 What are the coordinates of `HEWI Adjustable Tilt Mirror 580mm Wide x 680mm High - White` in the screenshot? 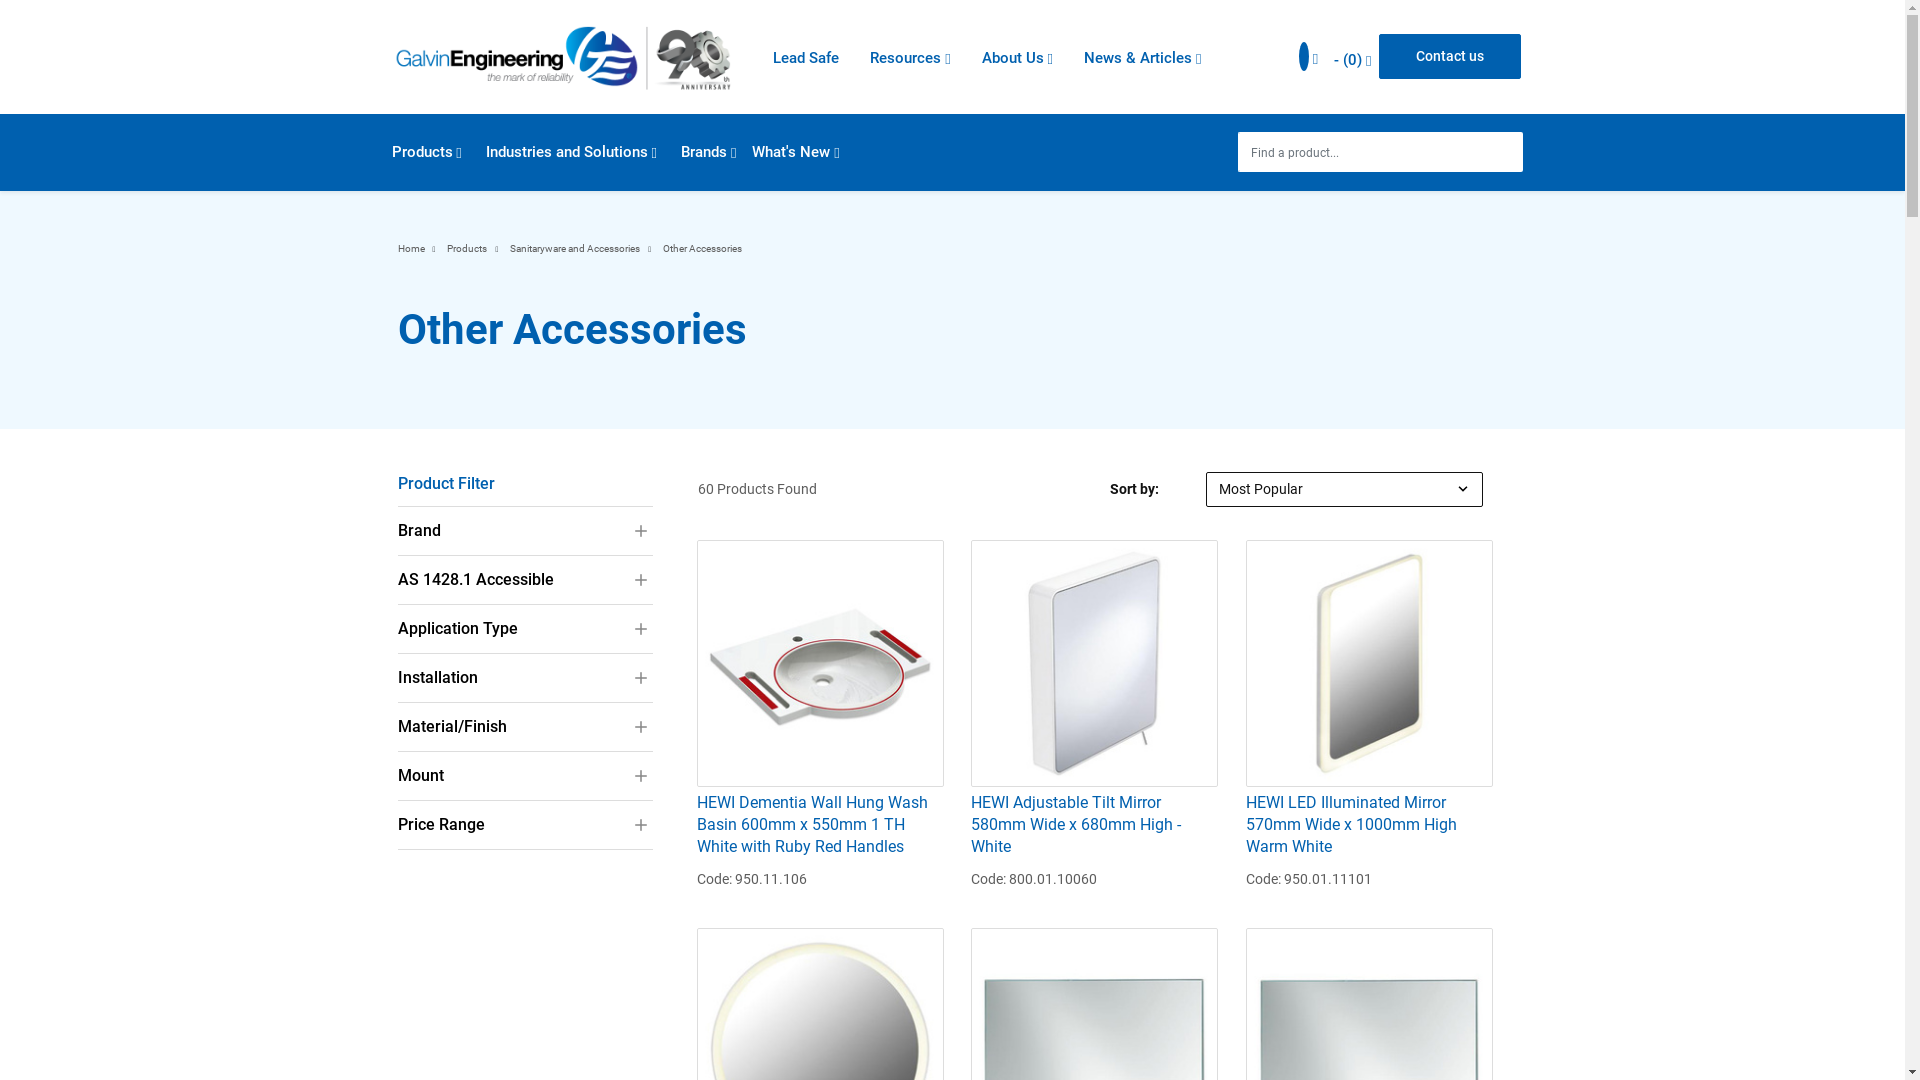 It's located at (1094, 825).